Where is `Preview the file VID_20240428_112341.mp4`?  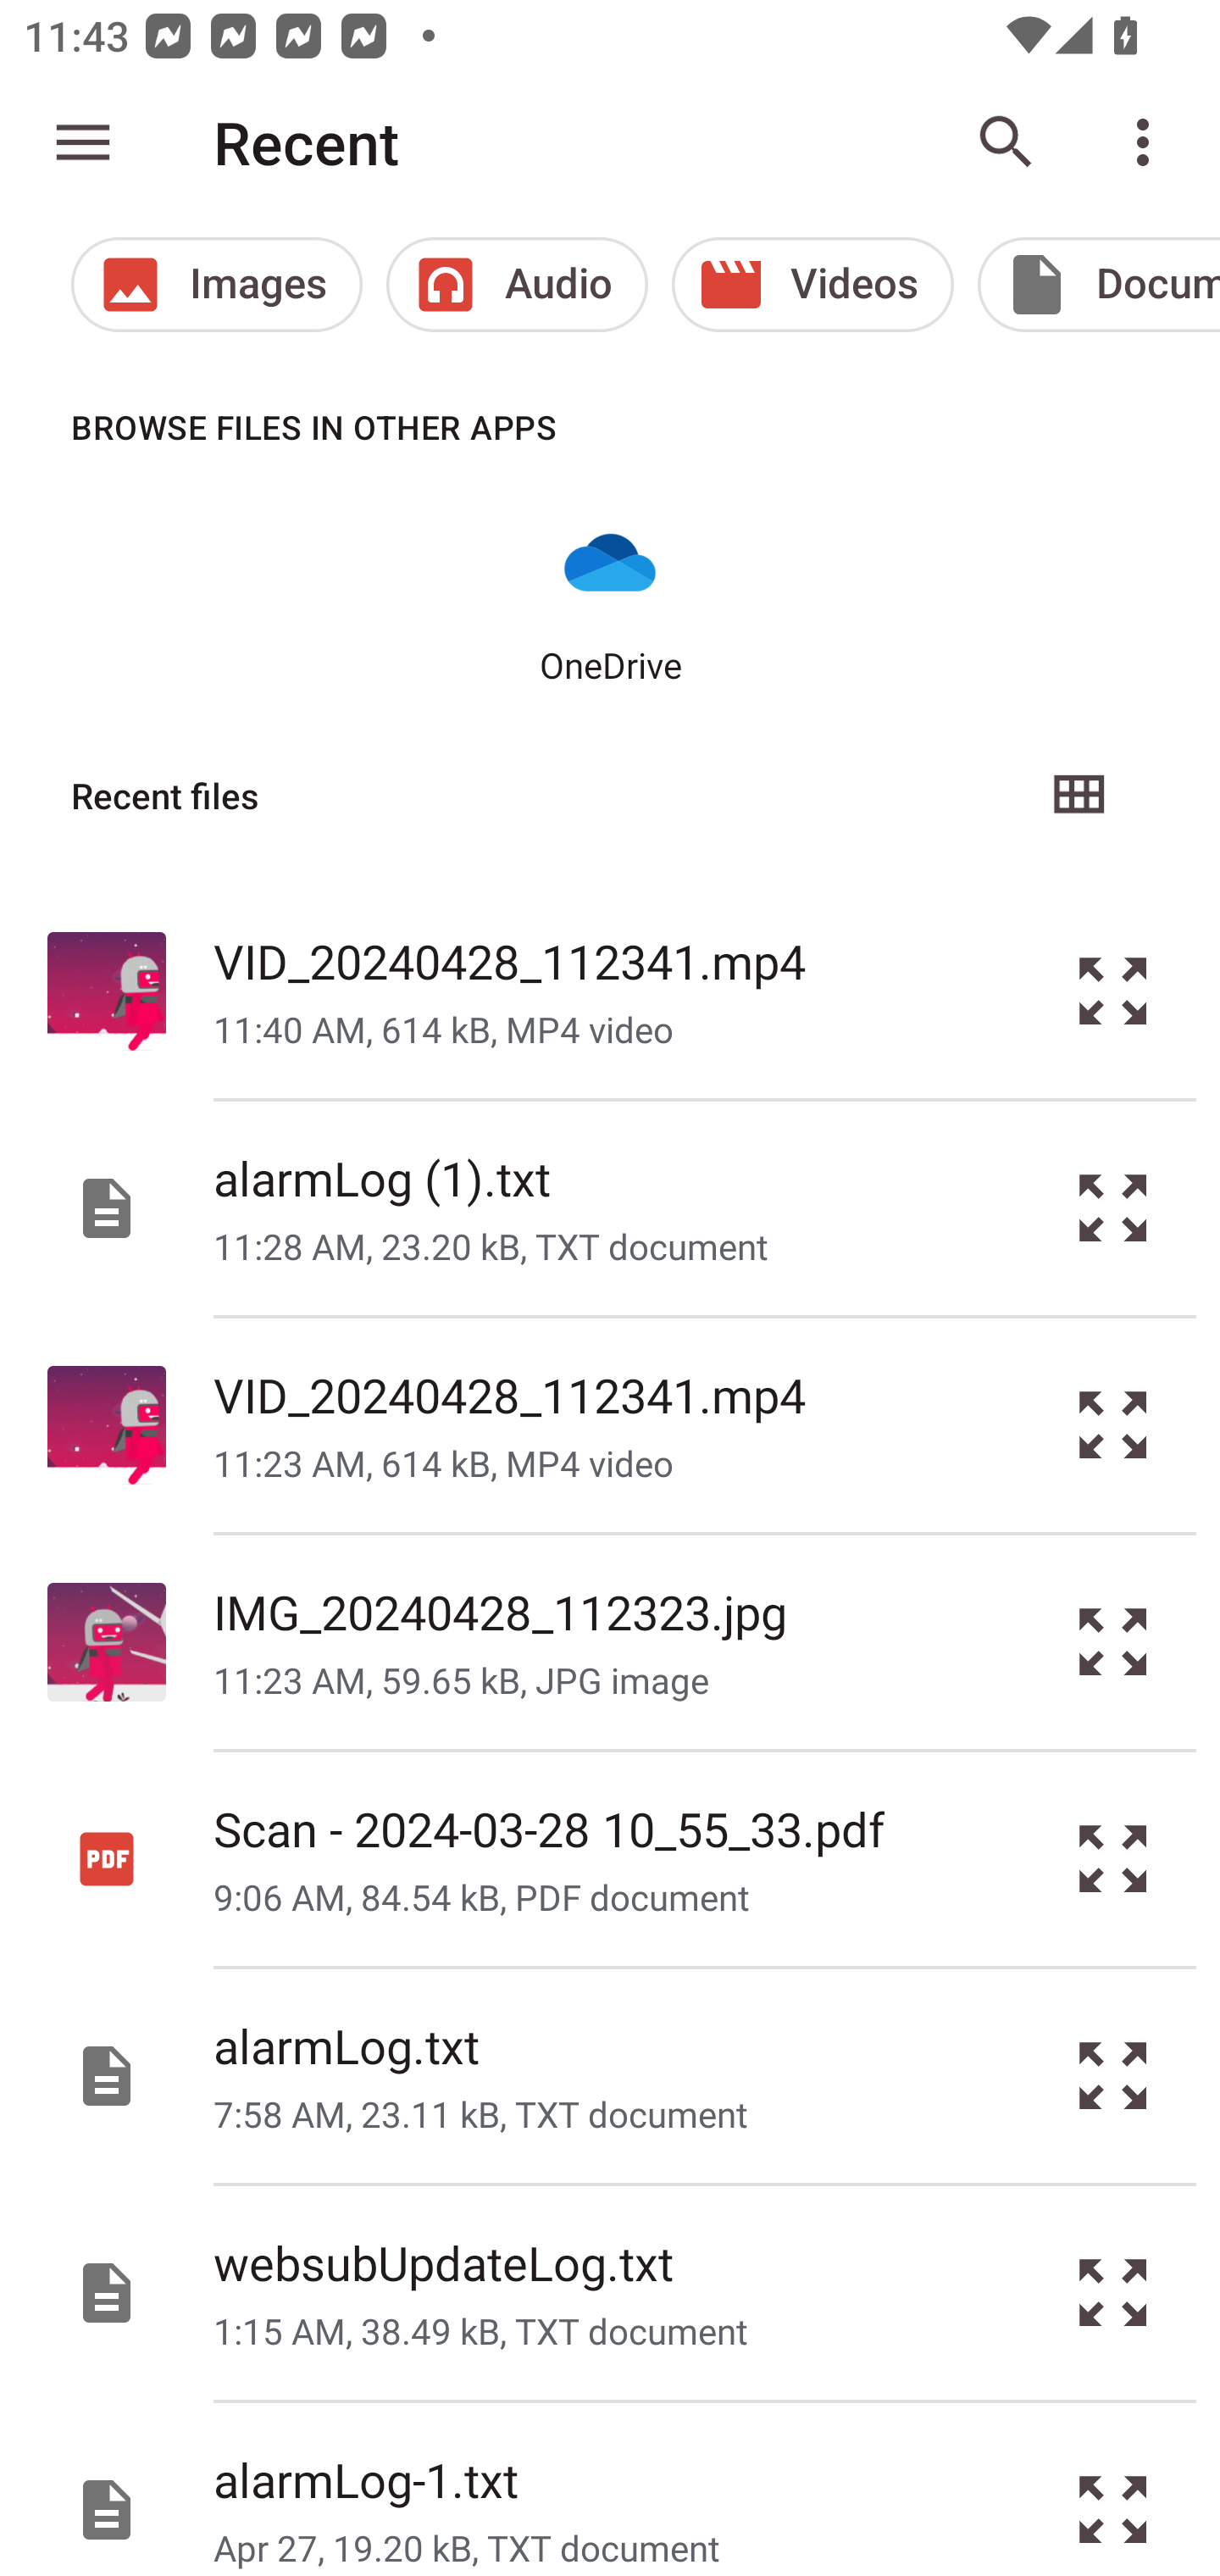 Preview the file VID_20240428_112341.mp4 is located at coordinates (1113, 1425).